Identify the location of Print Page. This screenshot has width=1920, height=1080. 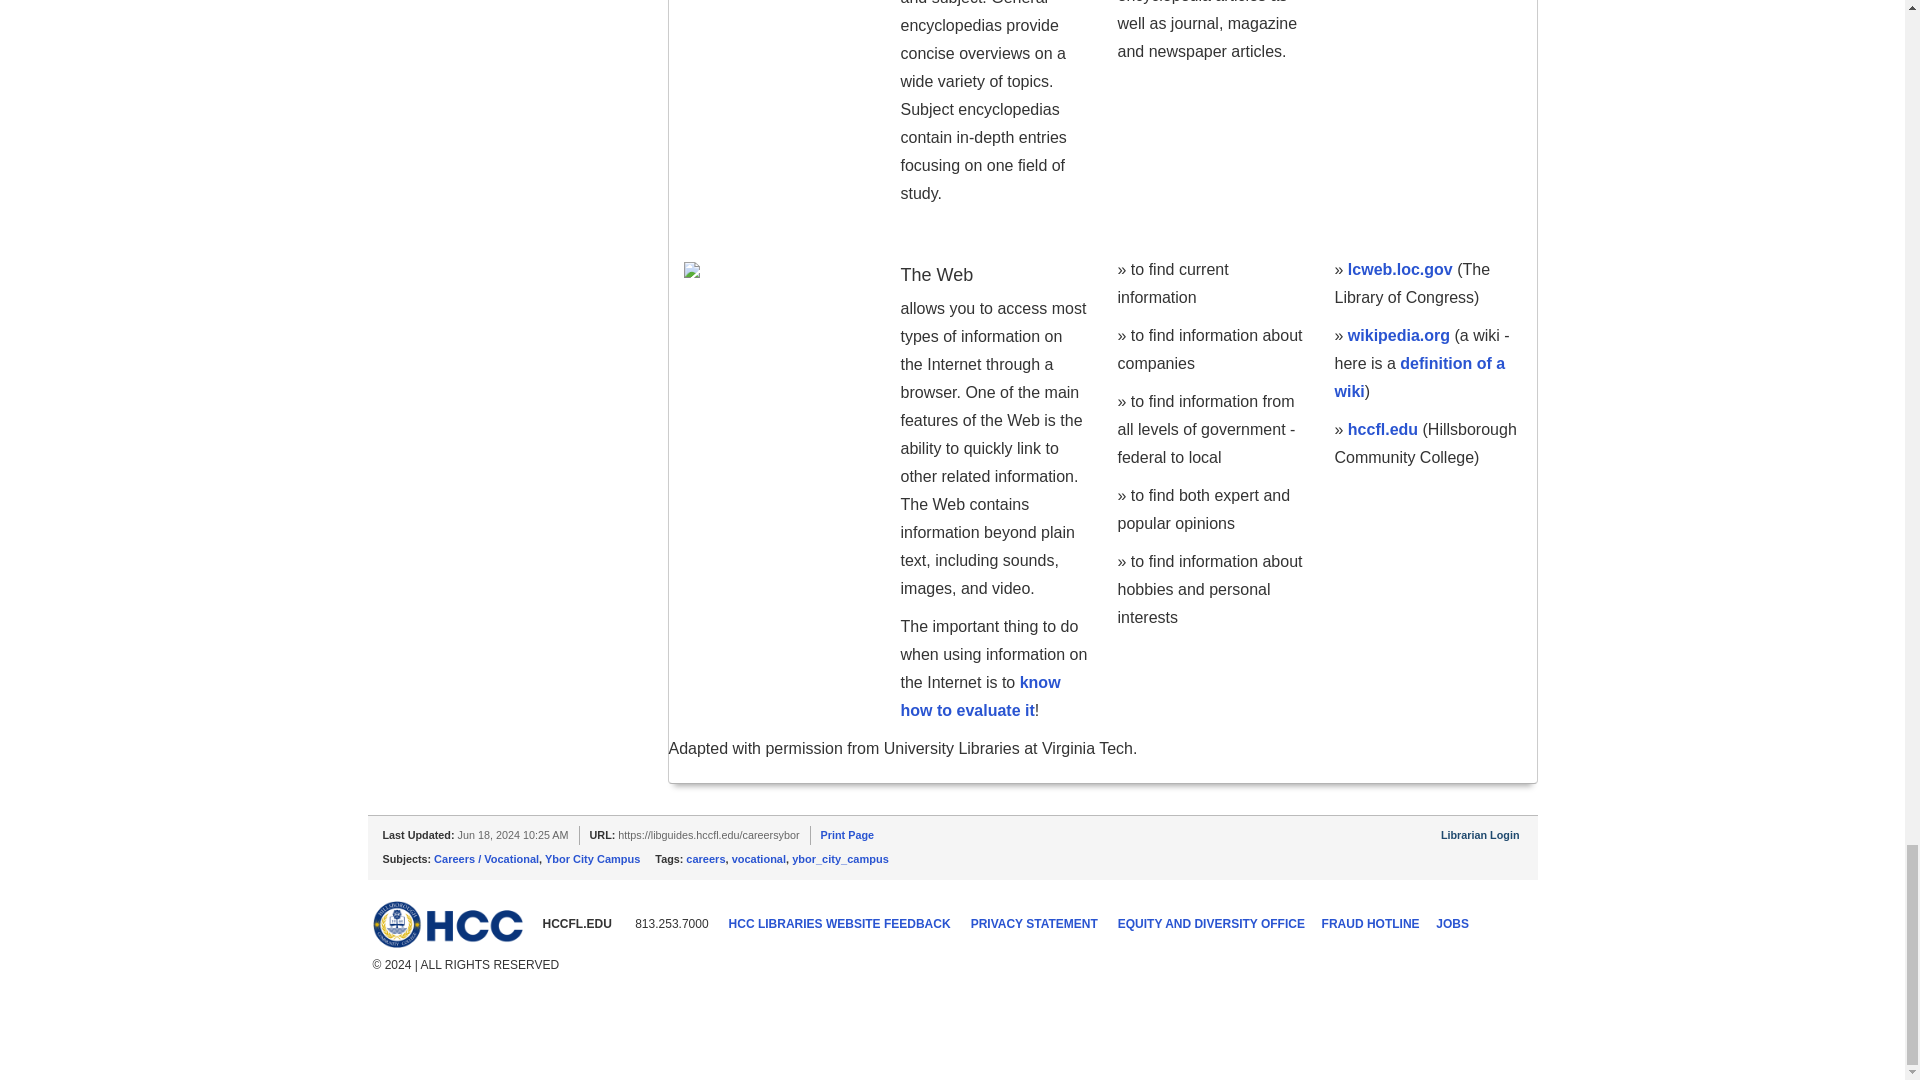
(847, 835).